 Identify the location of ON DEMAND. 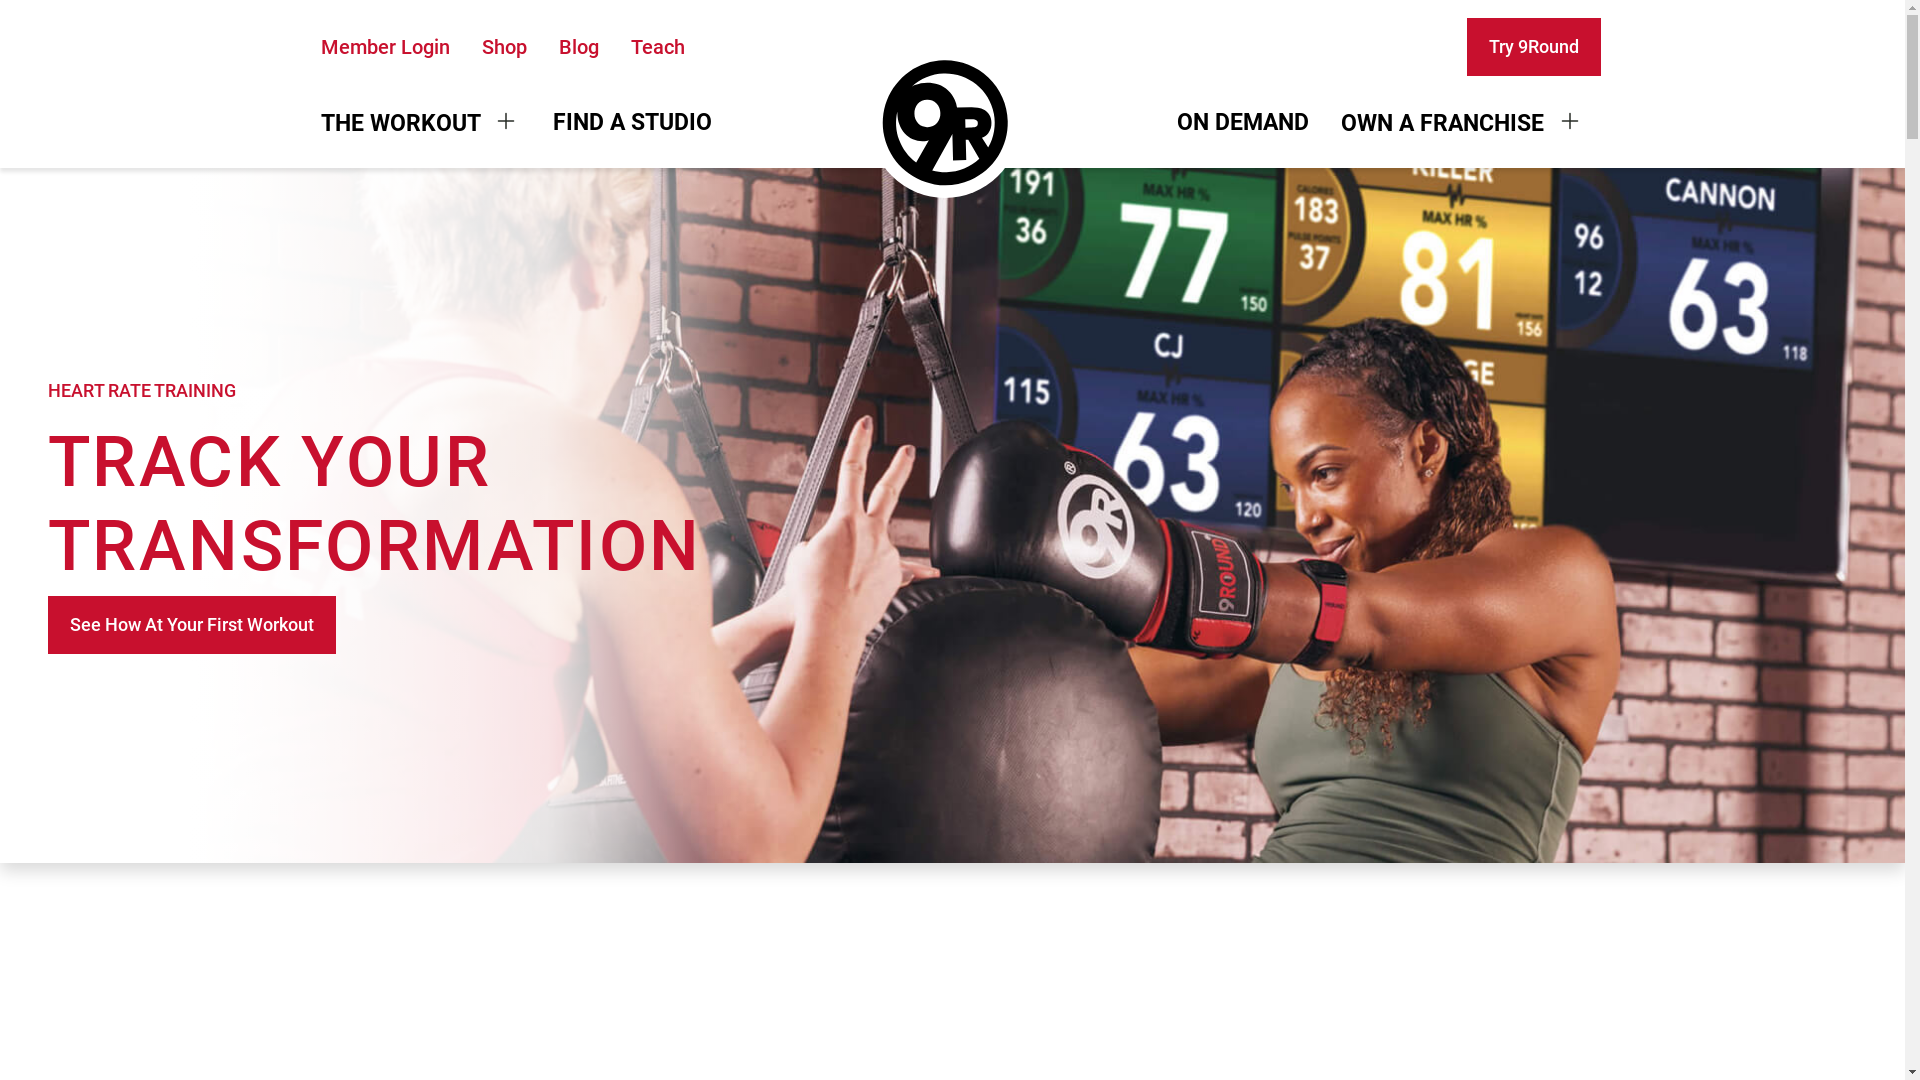
(1243, 124).